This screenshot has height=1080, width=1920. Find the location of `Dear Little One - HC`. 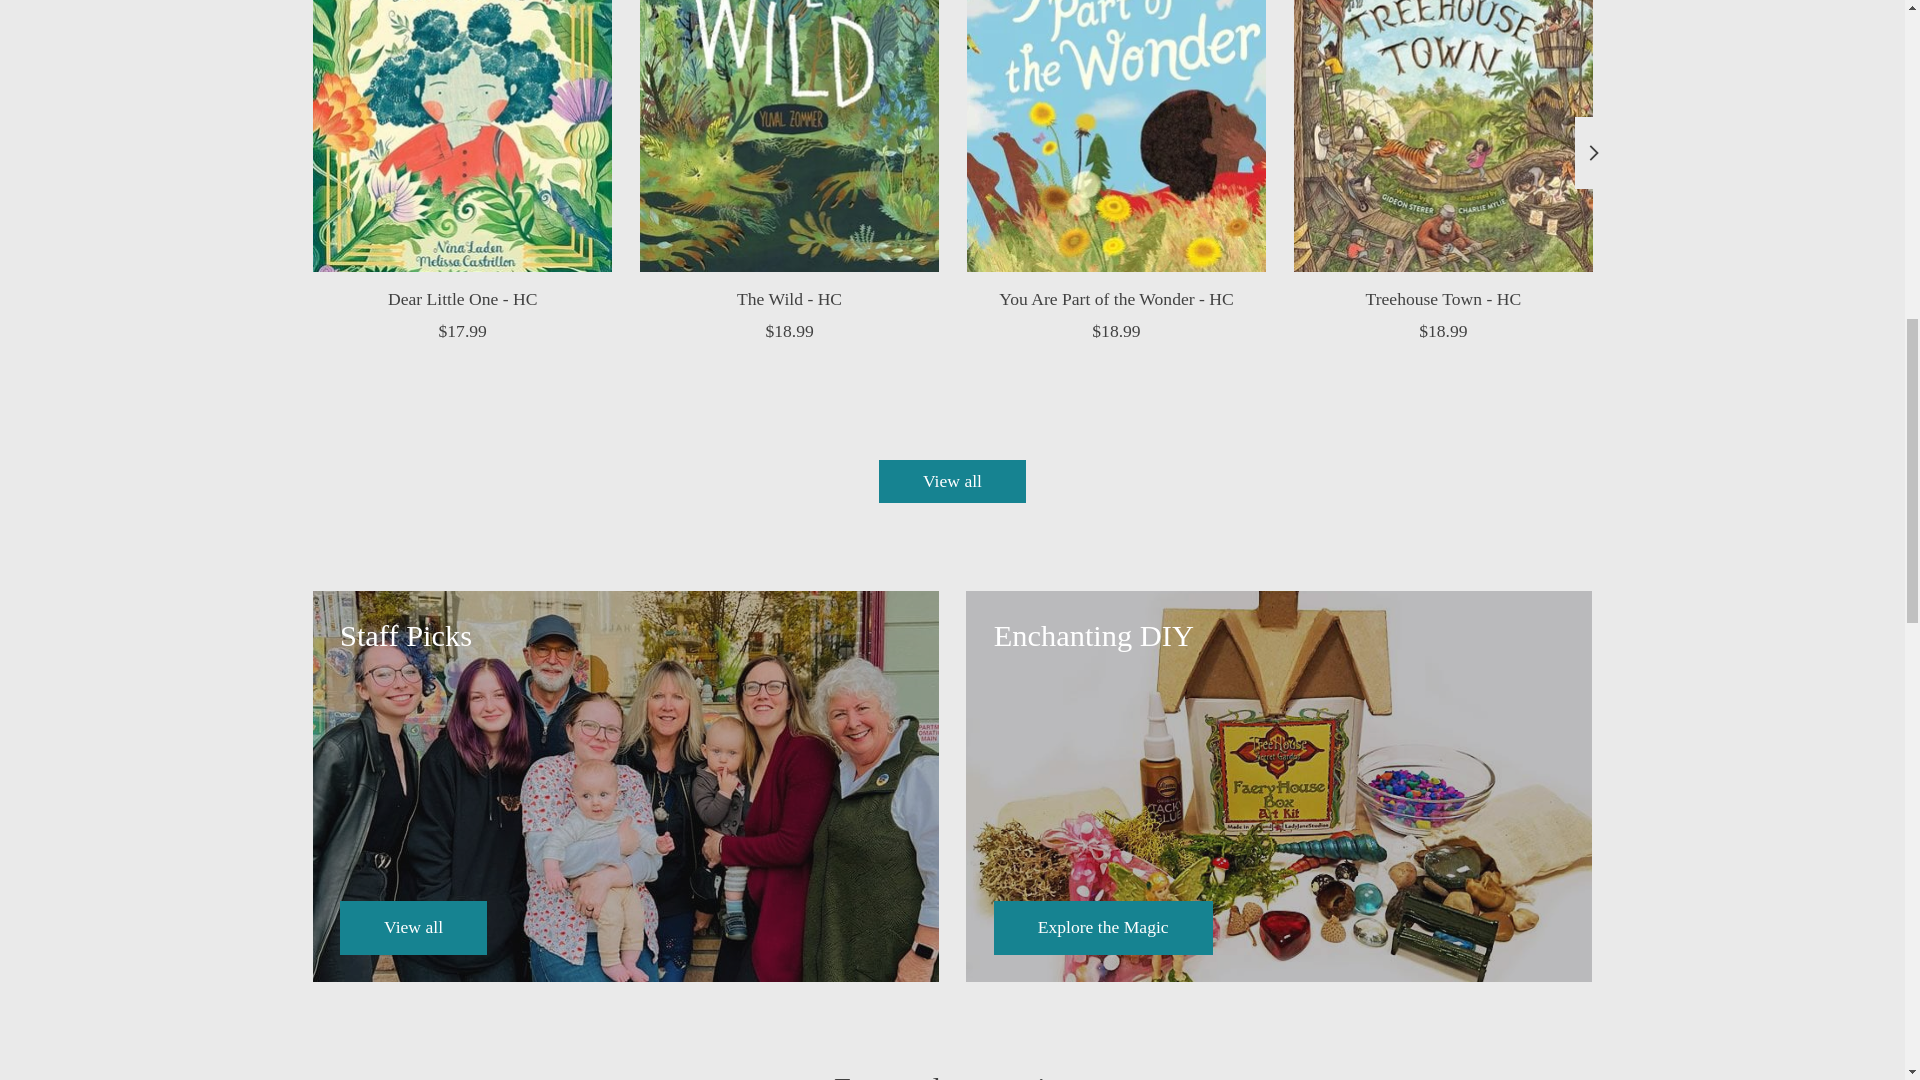

Dear Little One - HC is located at coordinates (460, 136).